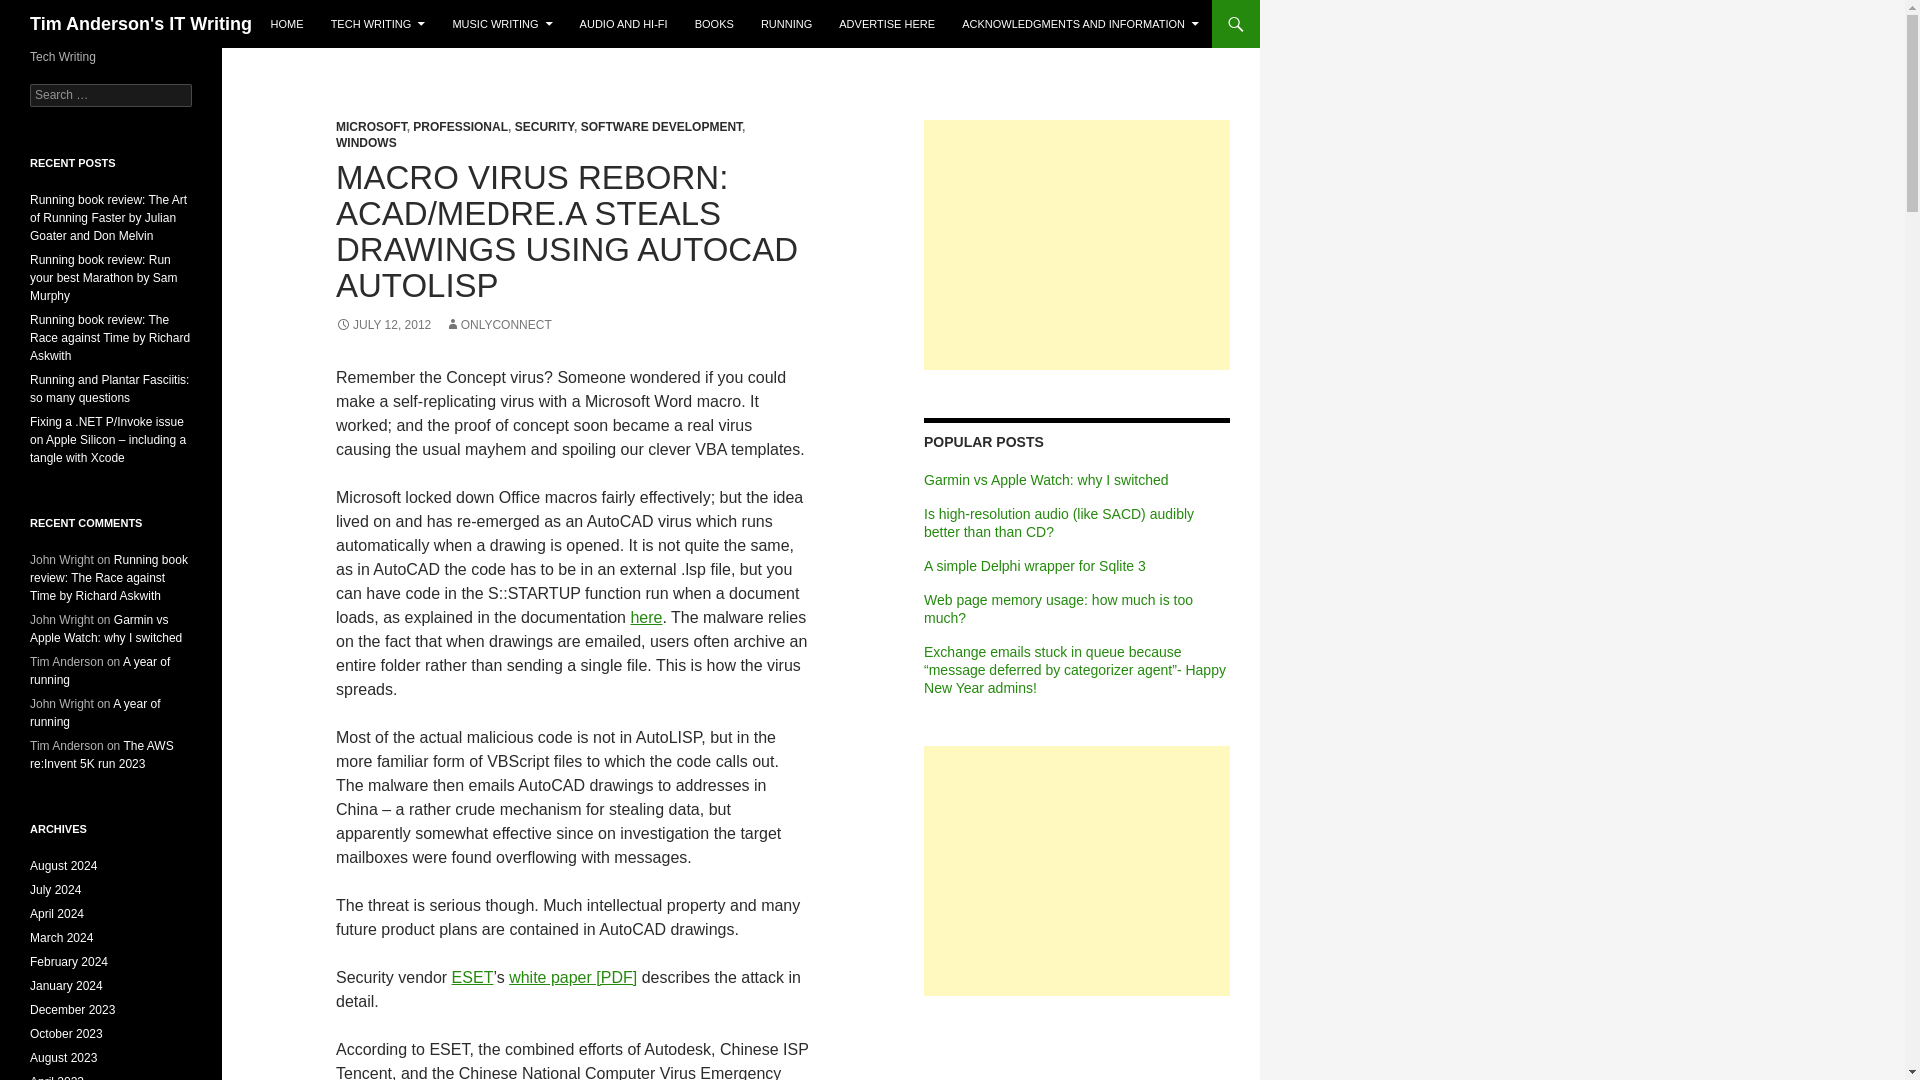  What do you see at coordinates (661, 126) in the screenshot?
I see `SOFTWARE DEVELOPMENT` at bounding box center [661, 126].